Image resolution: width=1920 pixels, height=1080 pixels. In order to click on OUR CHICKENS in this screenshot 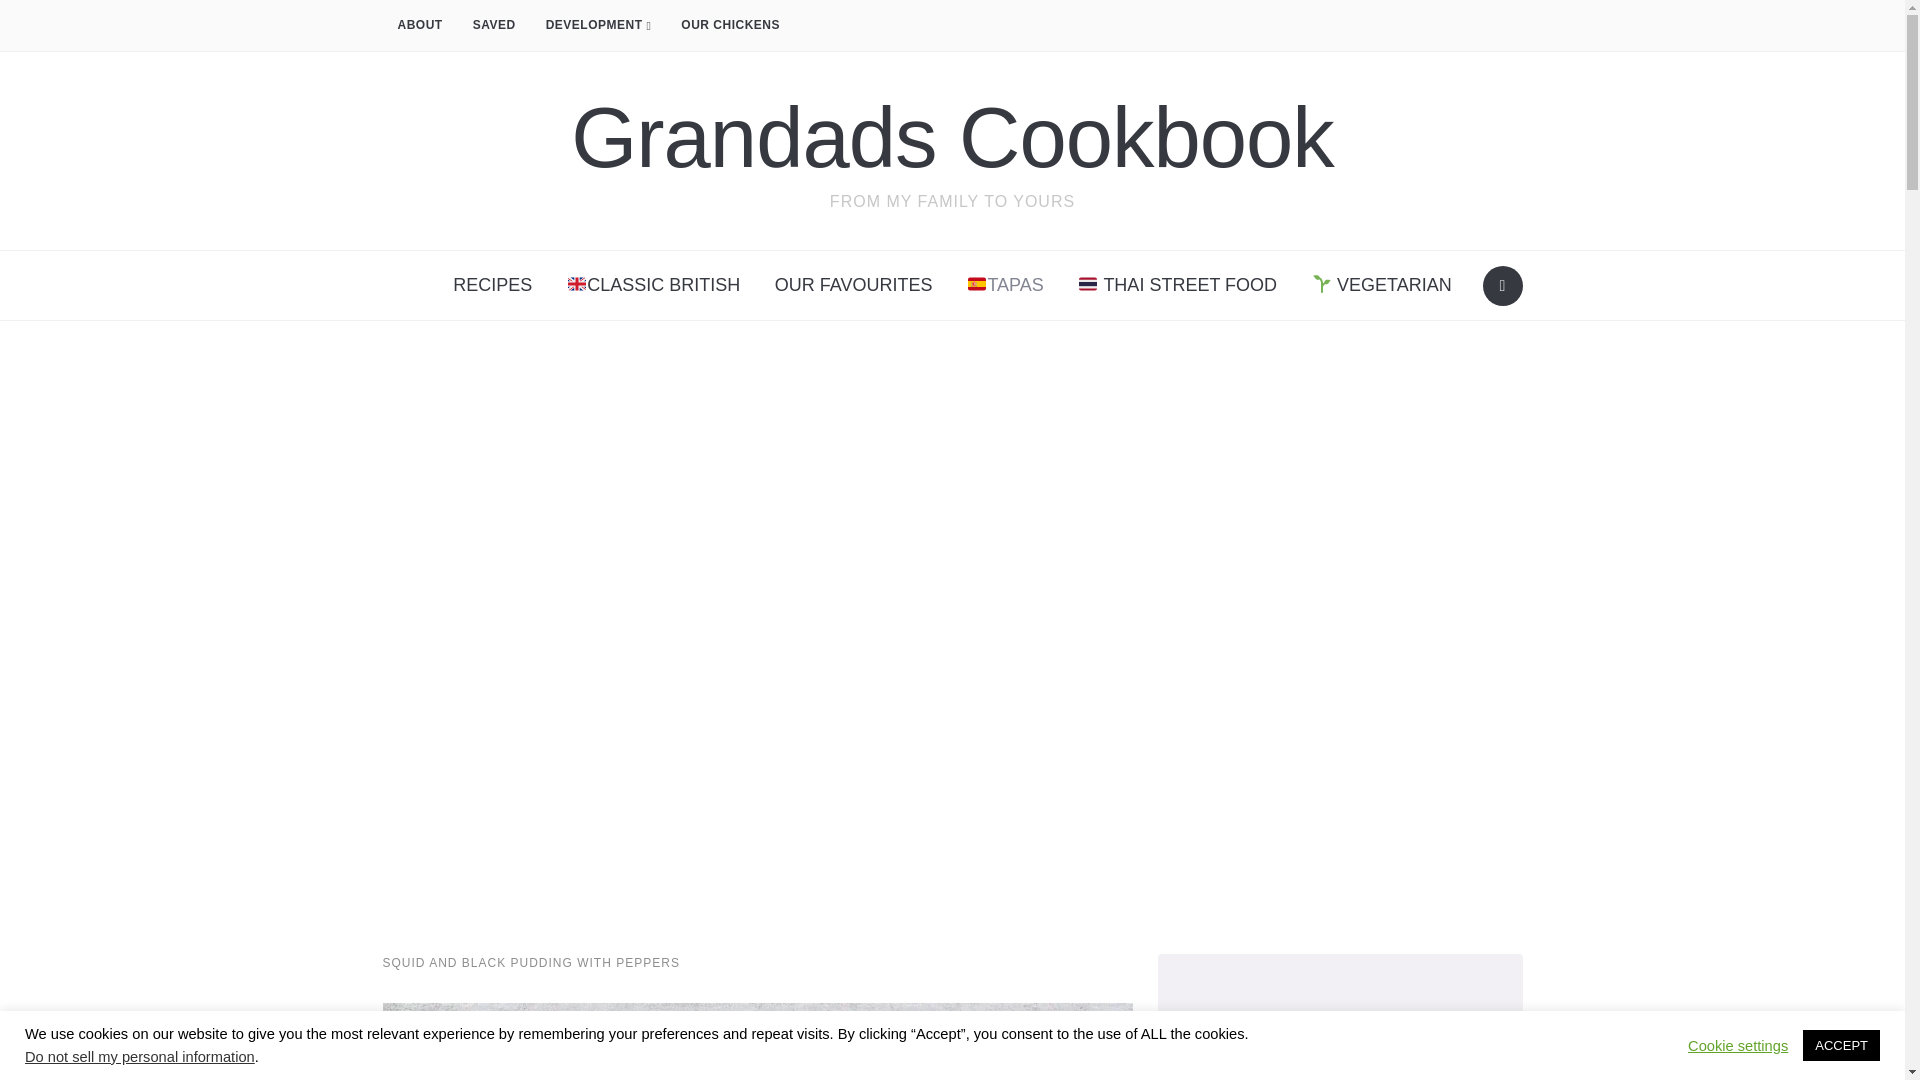, I will do `click(730, 26)`.